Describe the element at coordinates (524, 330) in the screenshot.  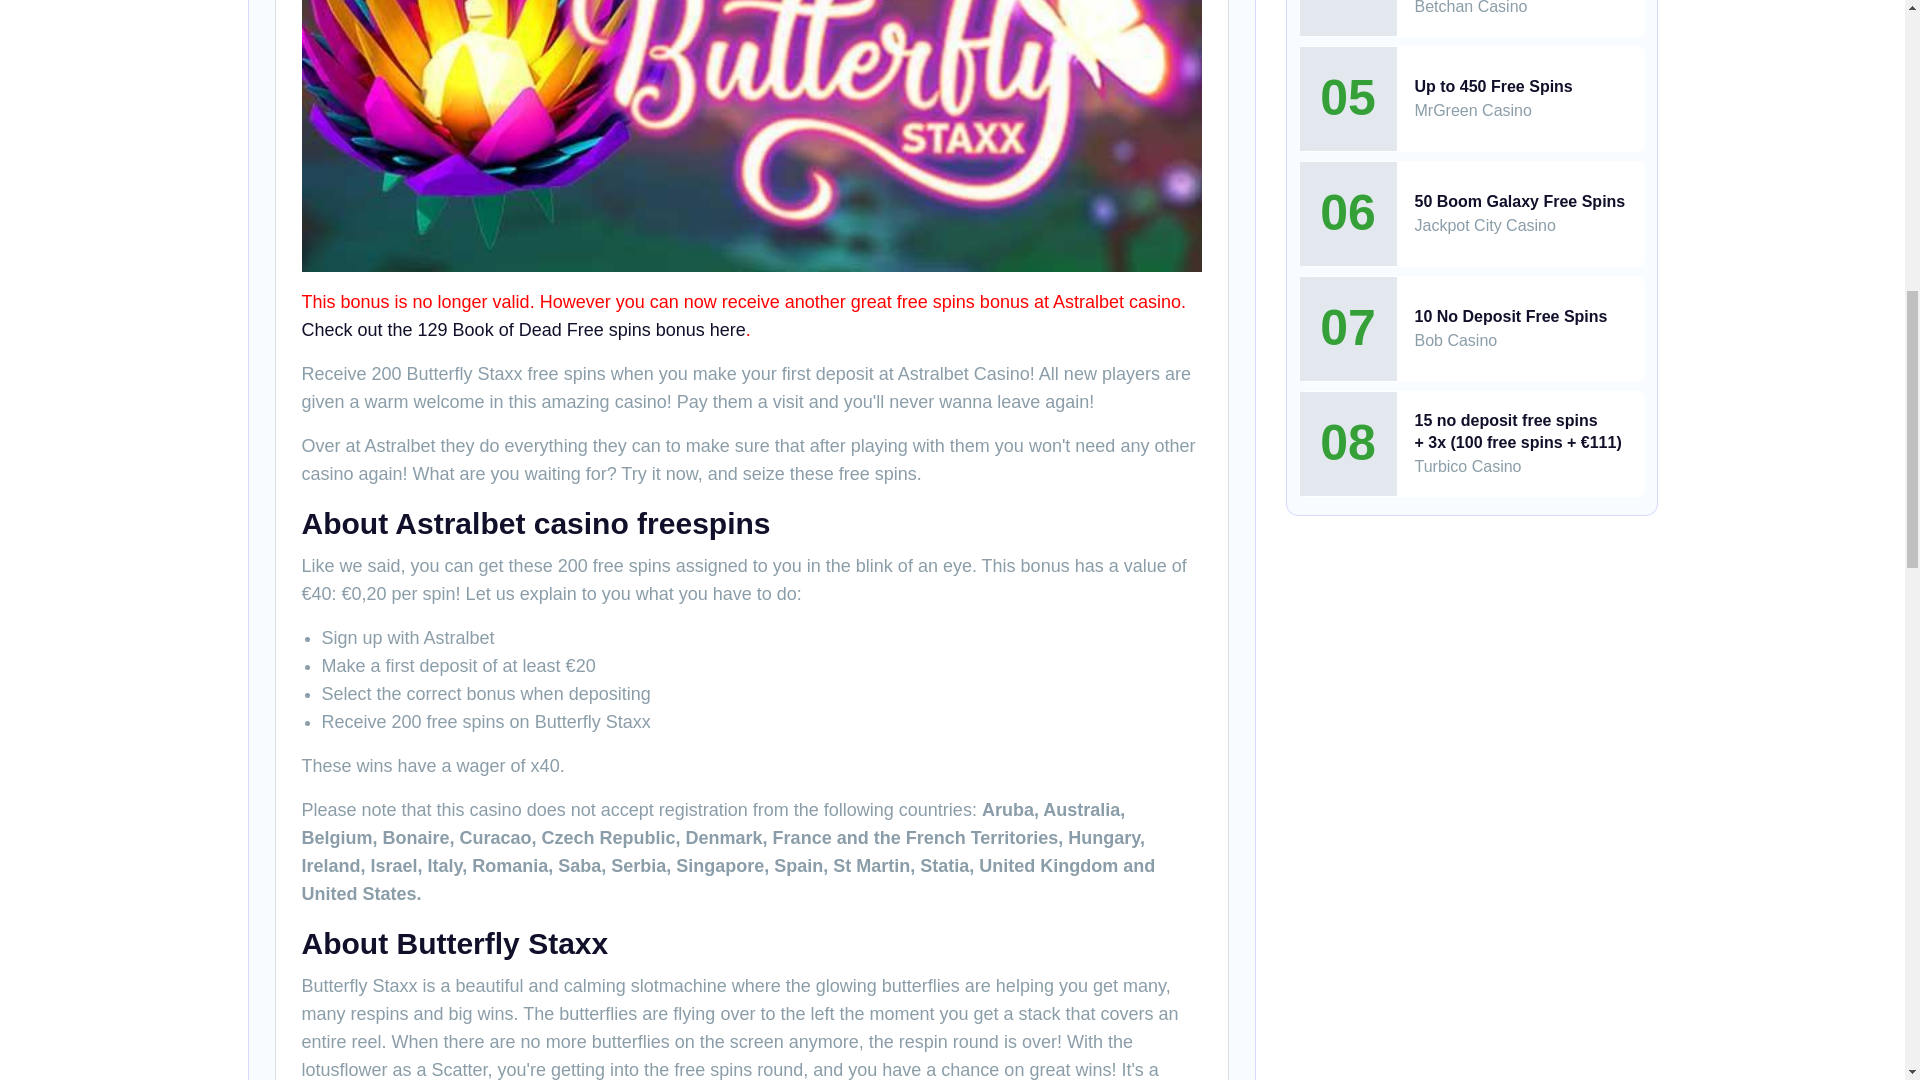
I see `book of dead slot` at that location.